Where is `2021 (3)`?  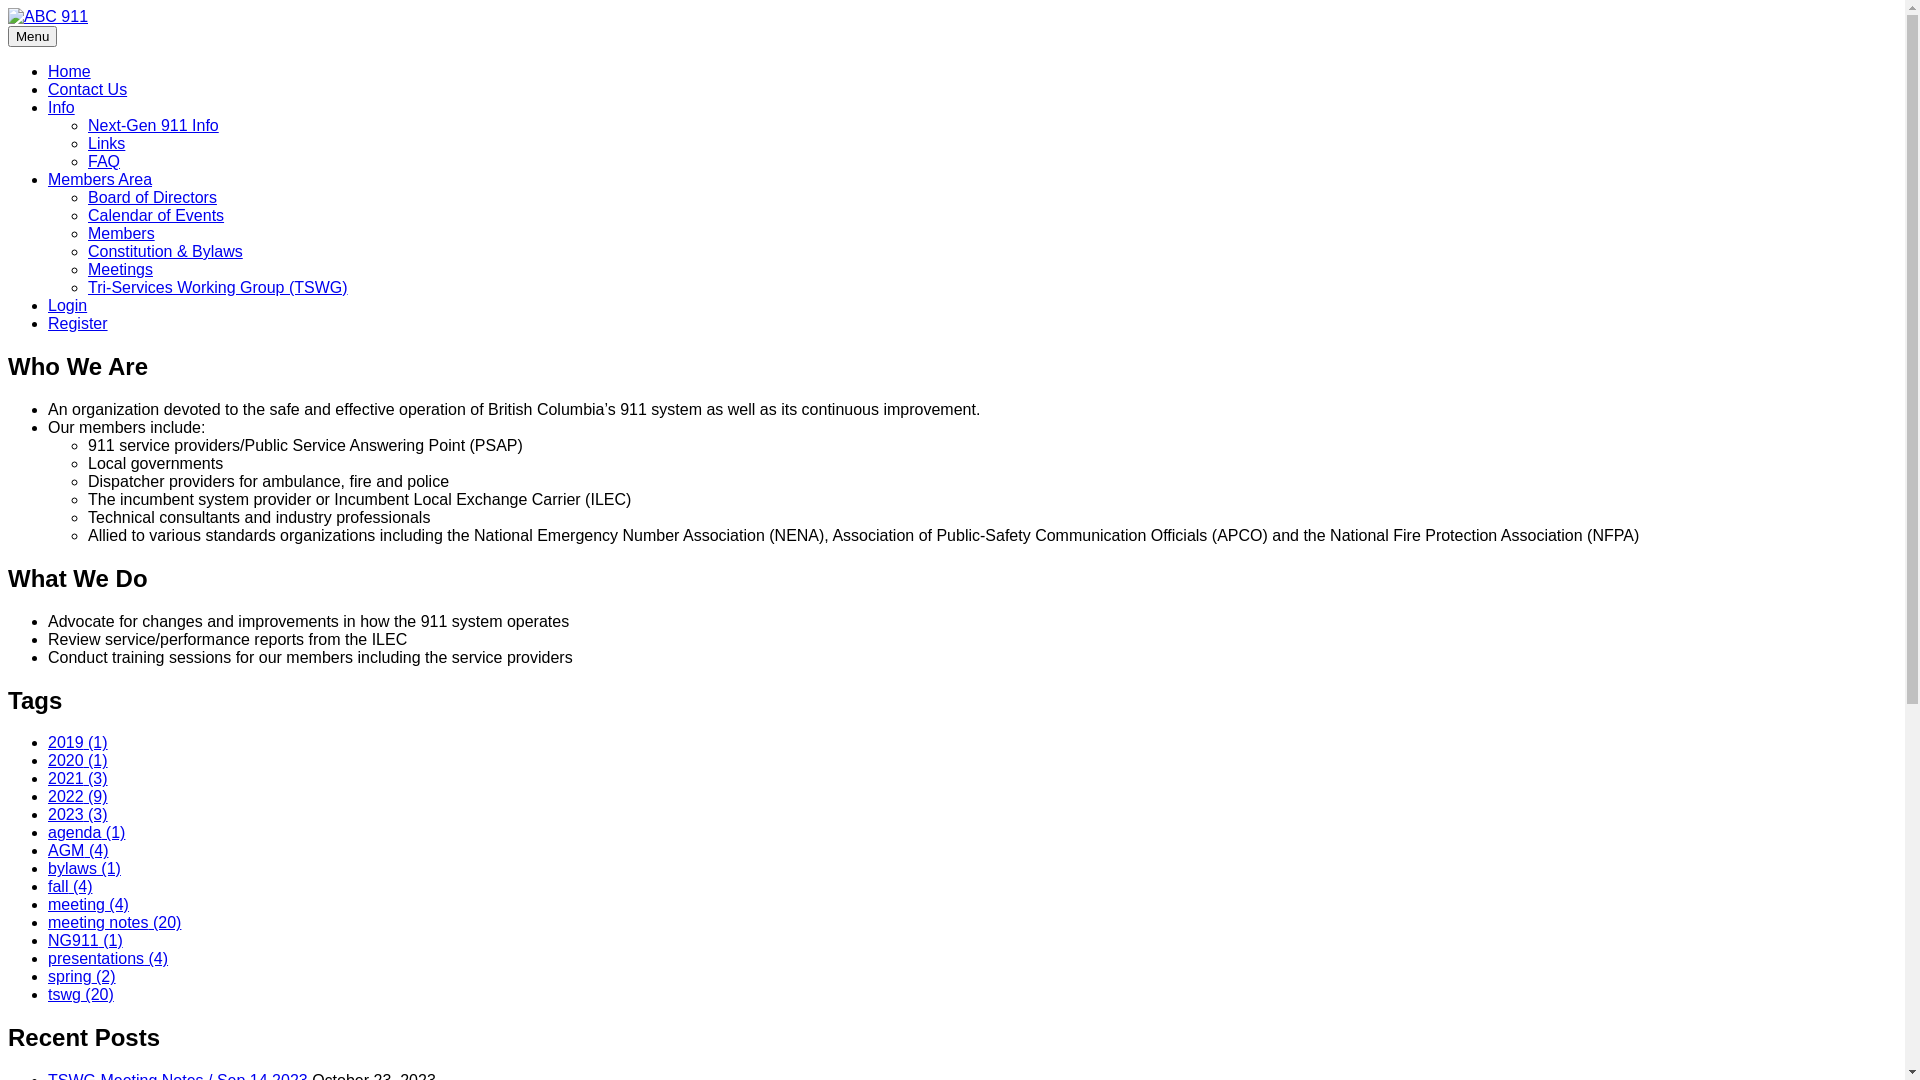 2021 (3) is located at coordinates (78, 778).